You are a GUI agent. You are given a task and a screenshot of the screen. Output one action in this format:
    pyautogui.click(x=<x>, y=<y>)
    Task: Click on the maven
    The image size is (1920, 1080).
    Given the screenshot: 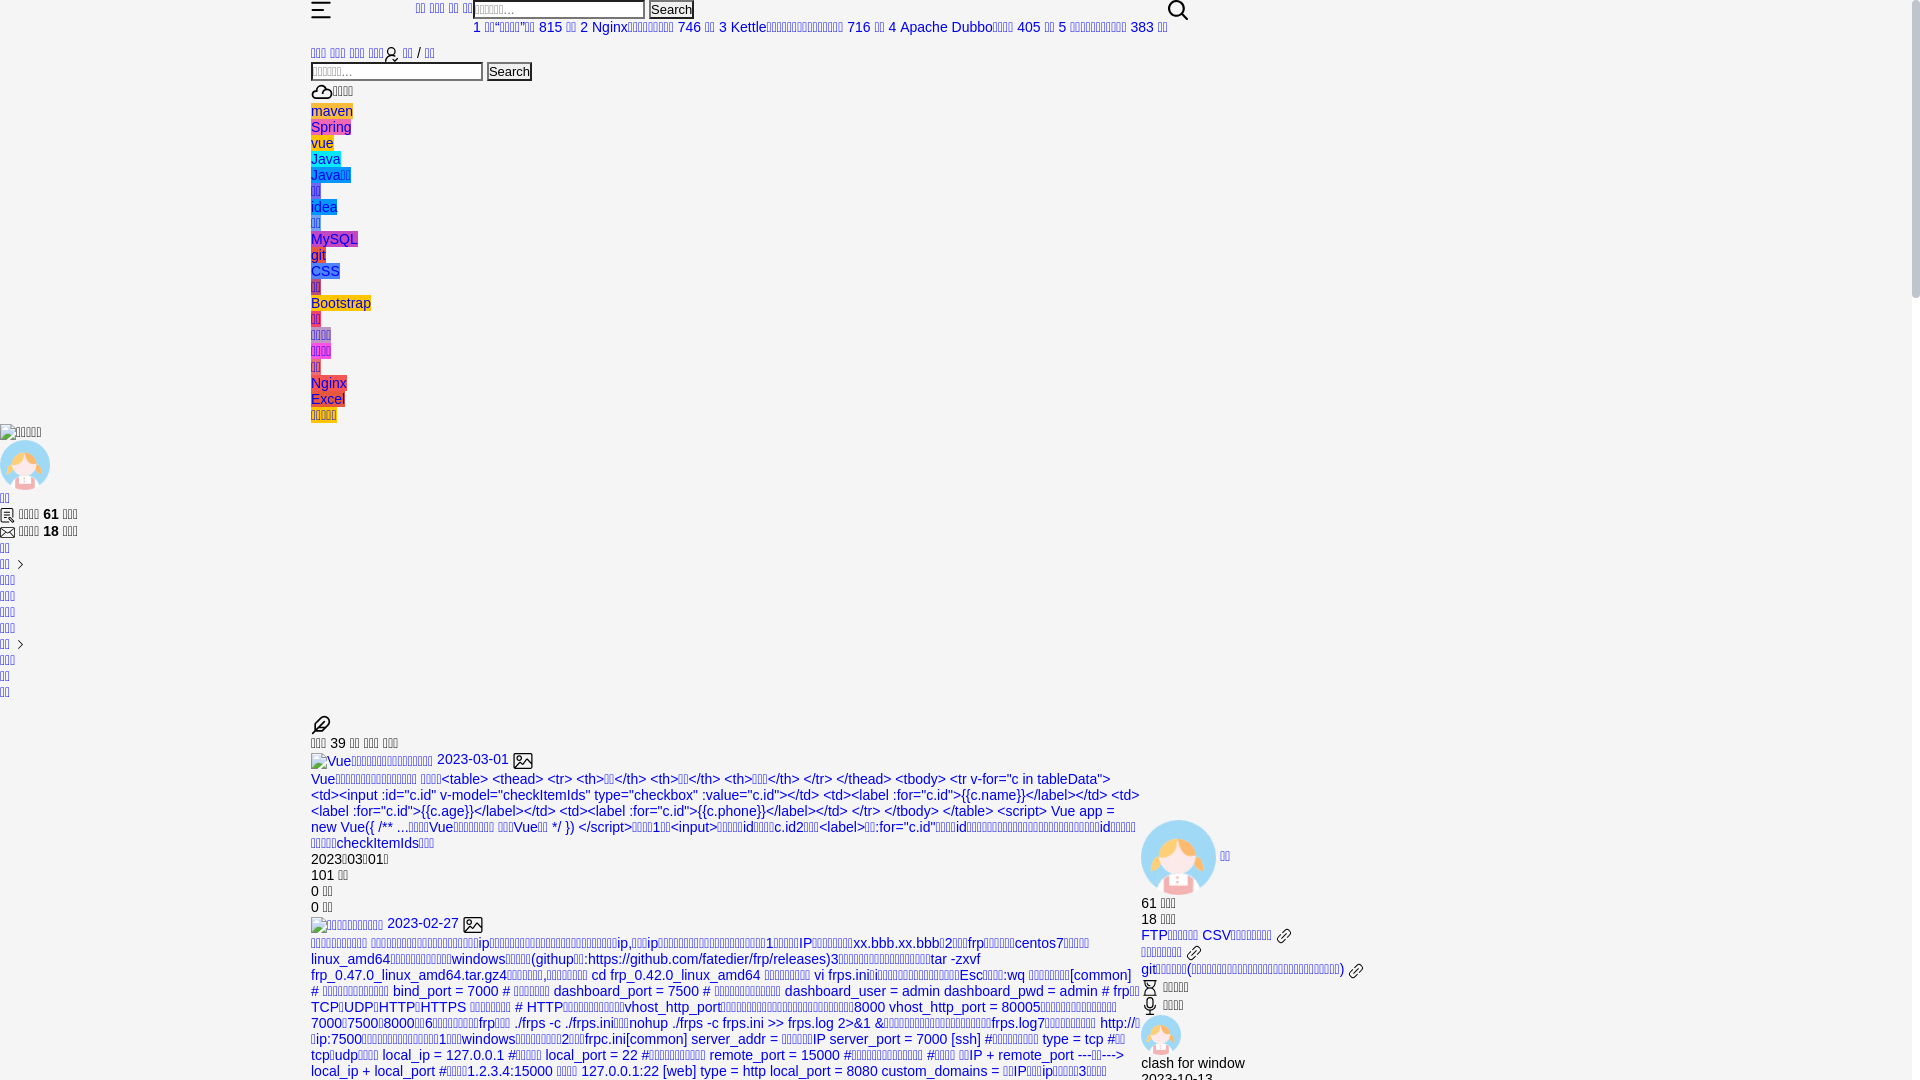 What is the action you would take?
    pyautogui.click(x=332, y=111)
    